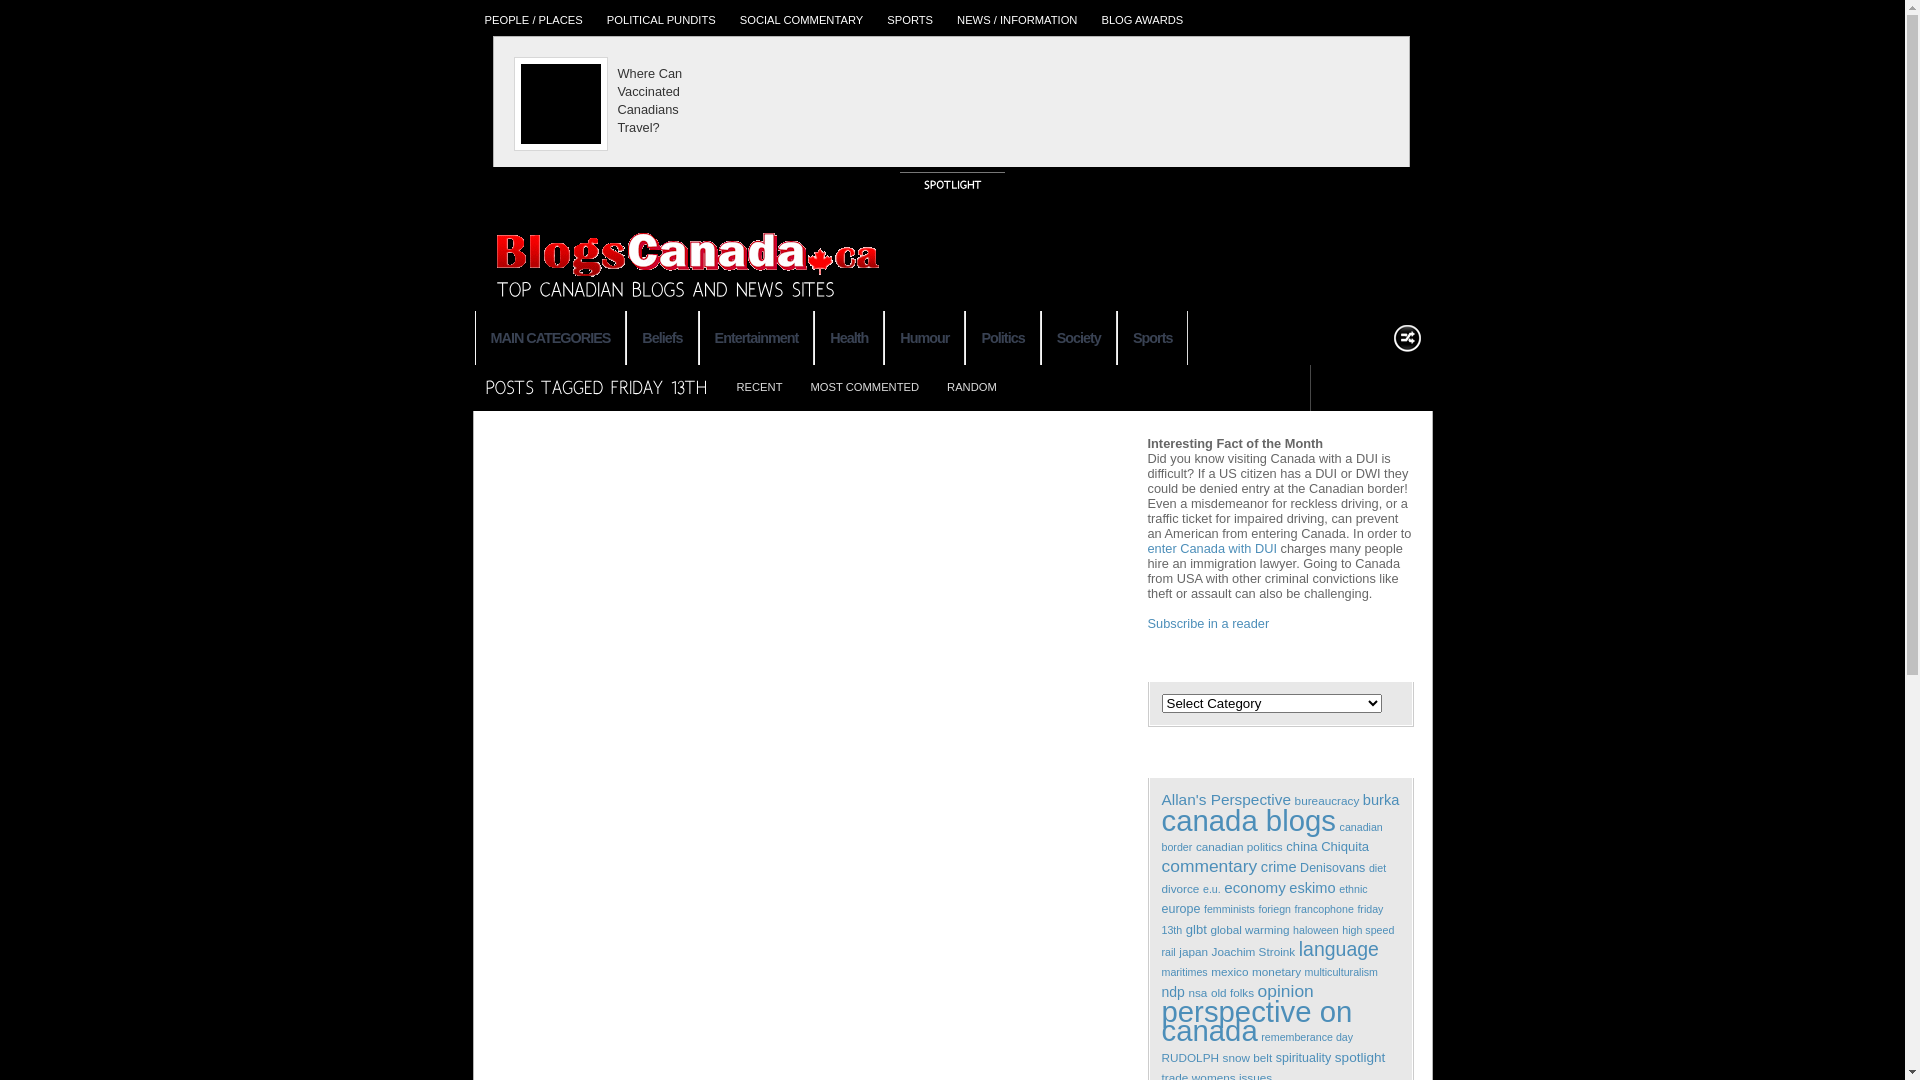 This screenshot has height=1080, width=1920. Describe the element at coordinates (802, 18) in the screenshot. I see `SOCIAL COMMENTARY` at that location.